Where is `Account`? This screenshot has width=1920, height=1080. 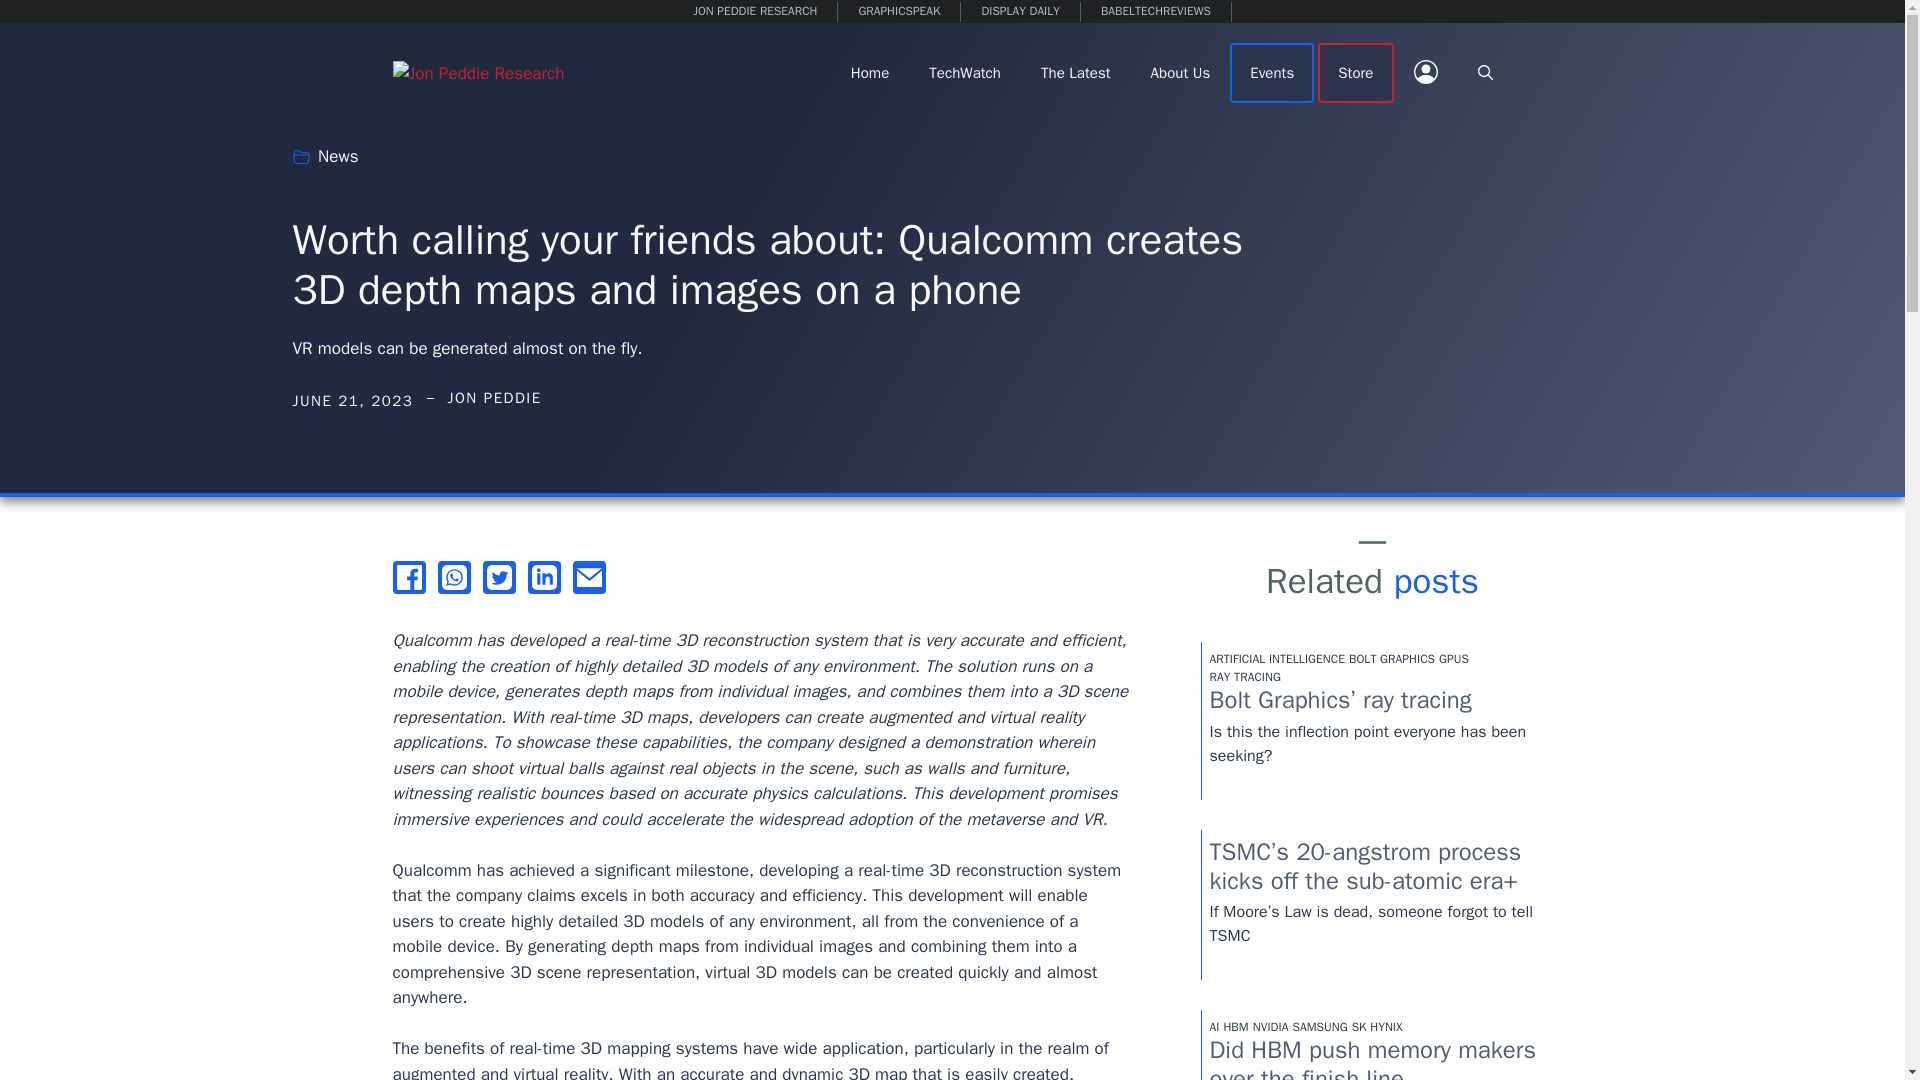 Account is located at coordinates (1425, 72).